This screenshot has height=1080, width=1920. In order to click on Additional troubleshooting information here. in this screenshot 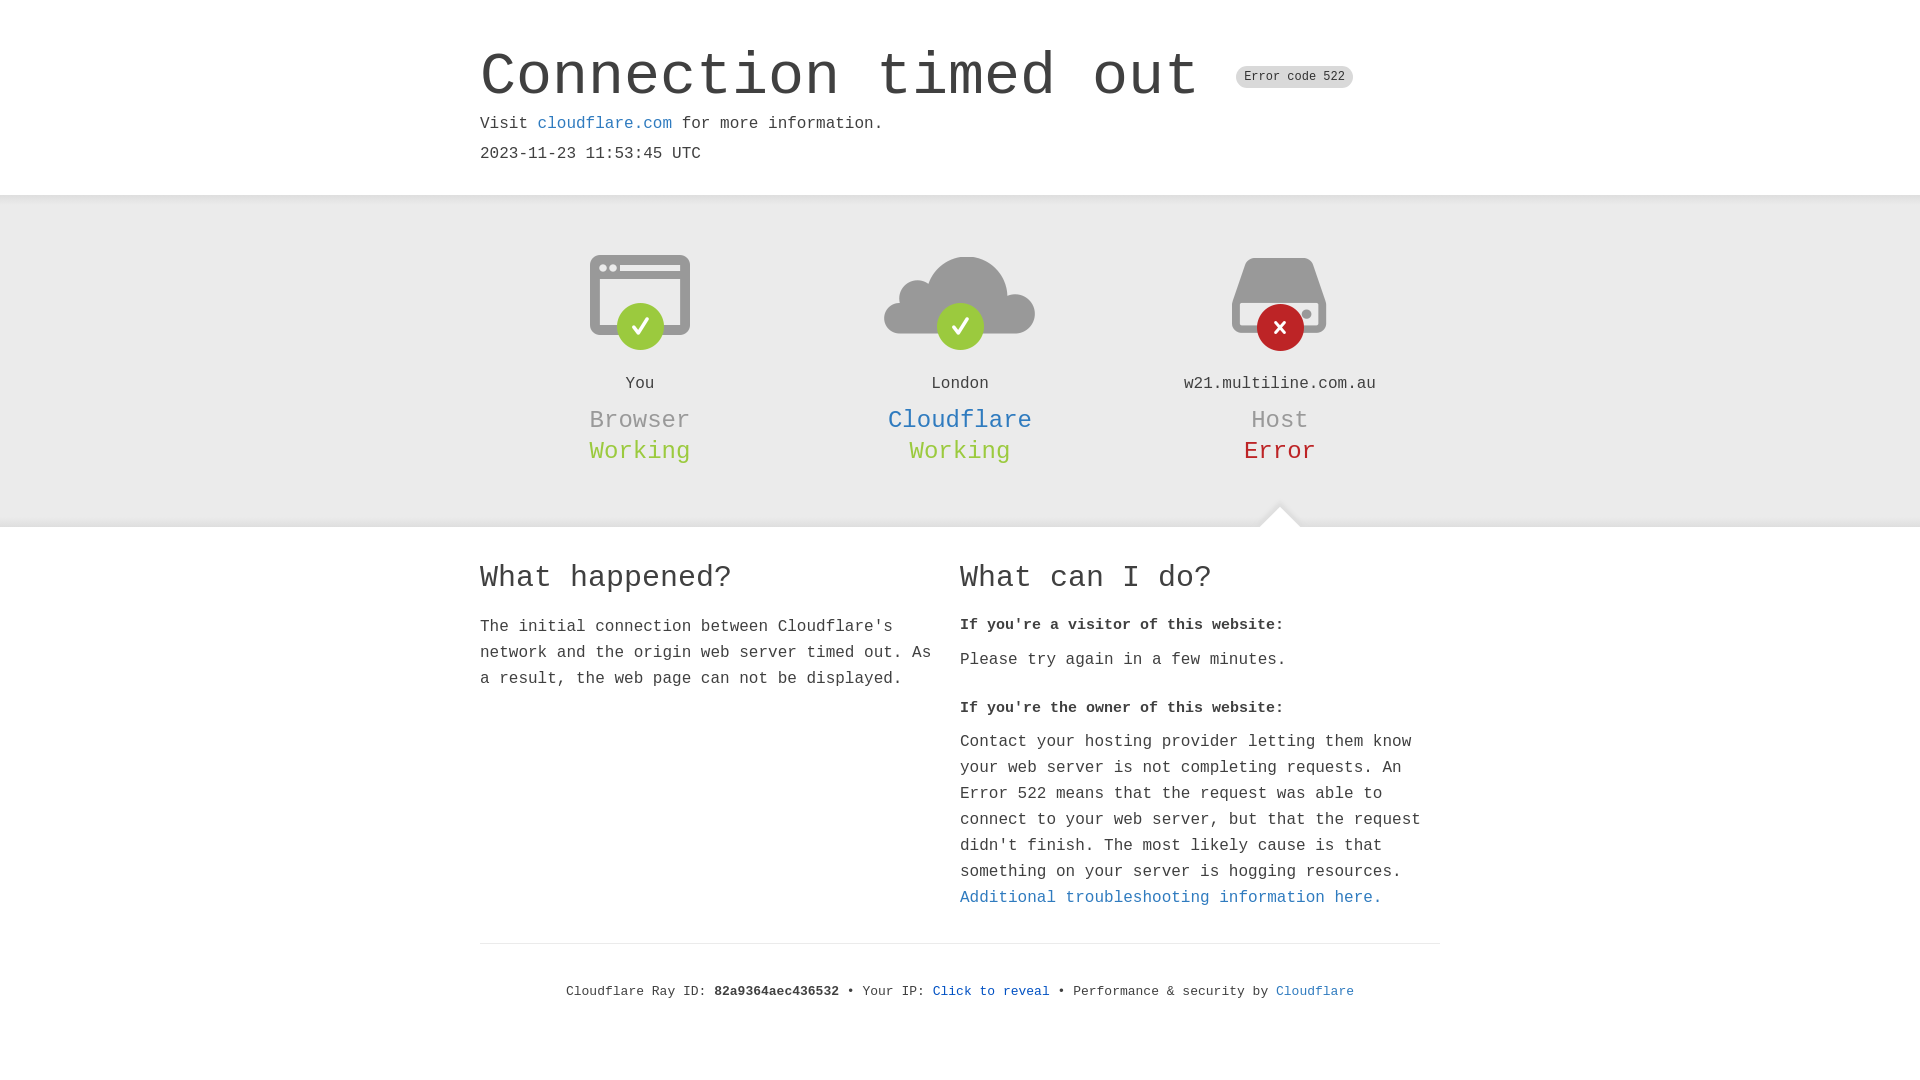, I will do `click(1171, 898)`.